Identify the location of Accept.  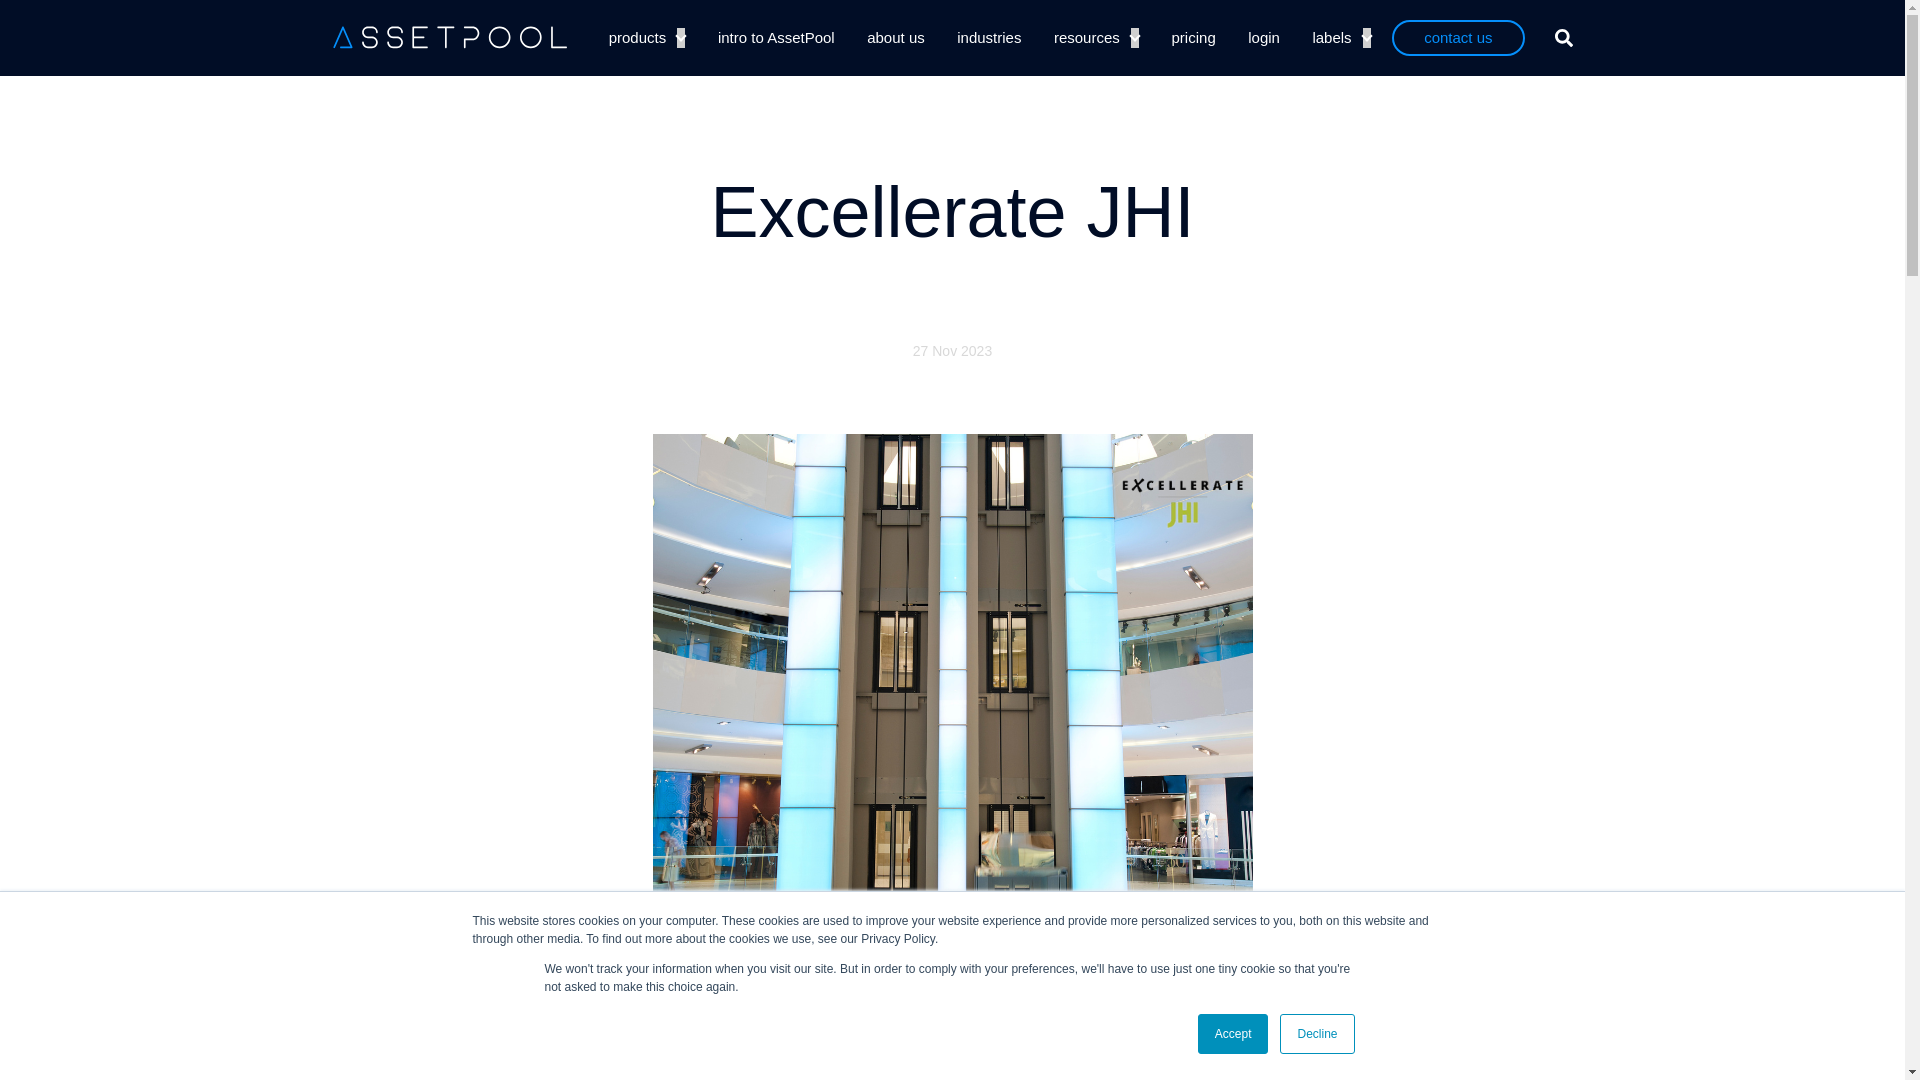
(1234, 1034).